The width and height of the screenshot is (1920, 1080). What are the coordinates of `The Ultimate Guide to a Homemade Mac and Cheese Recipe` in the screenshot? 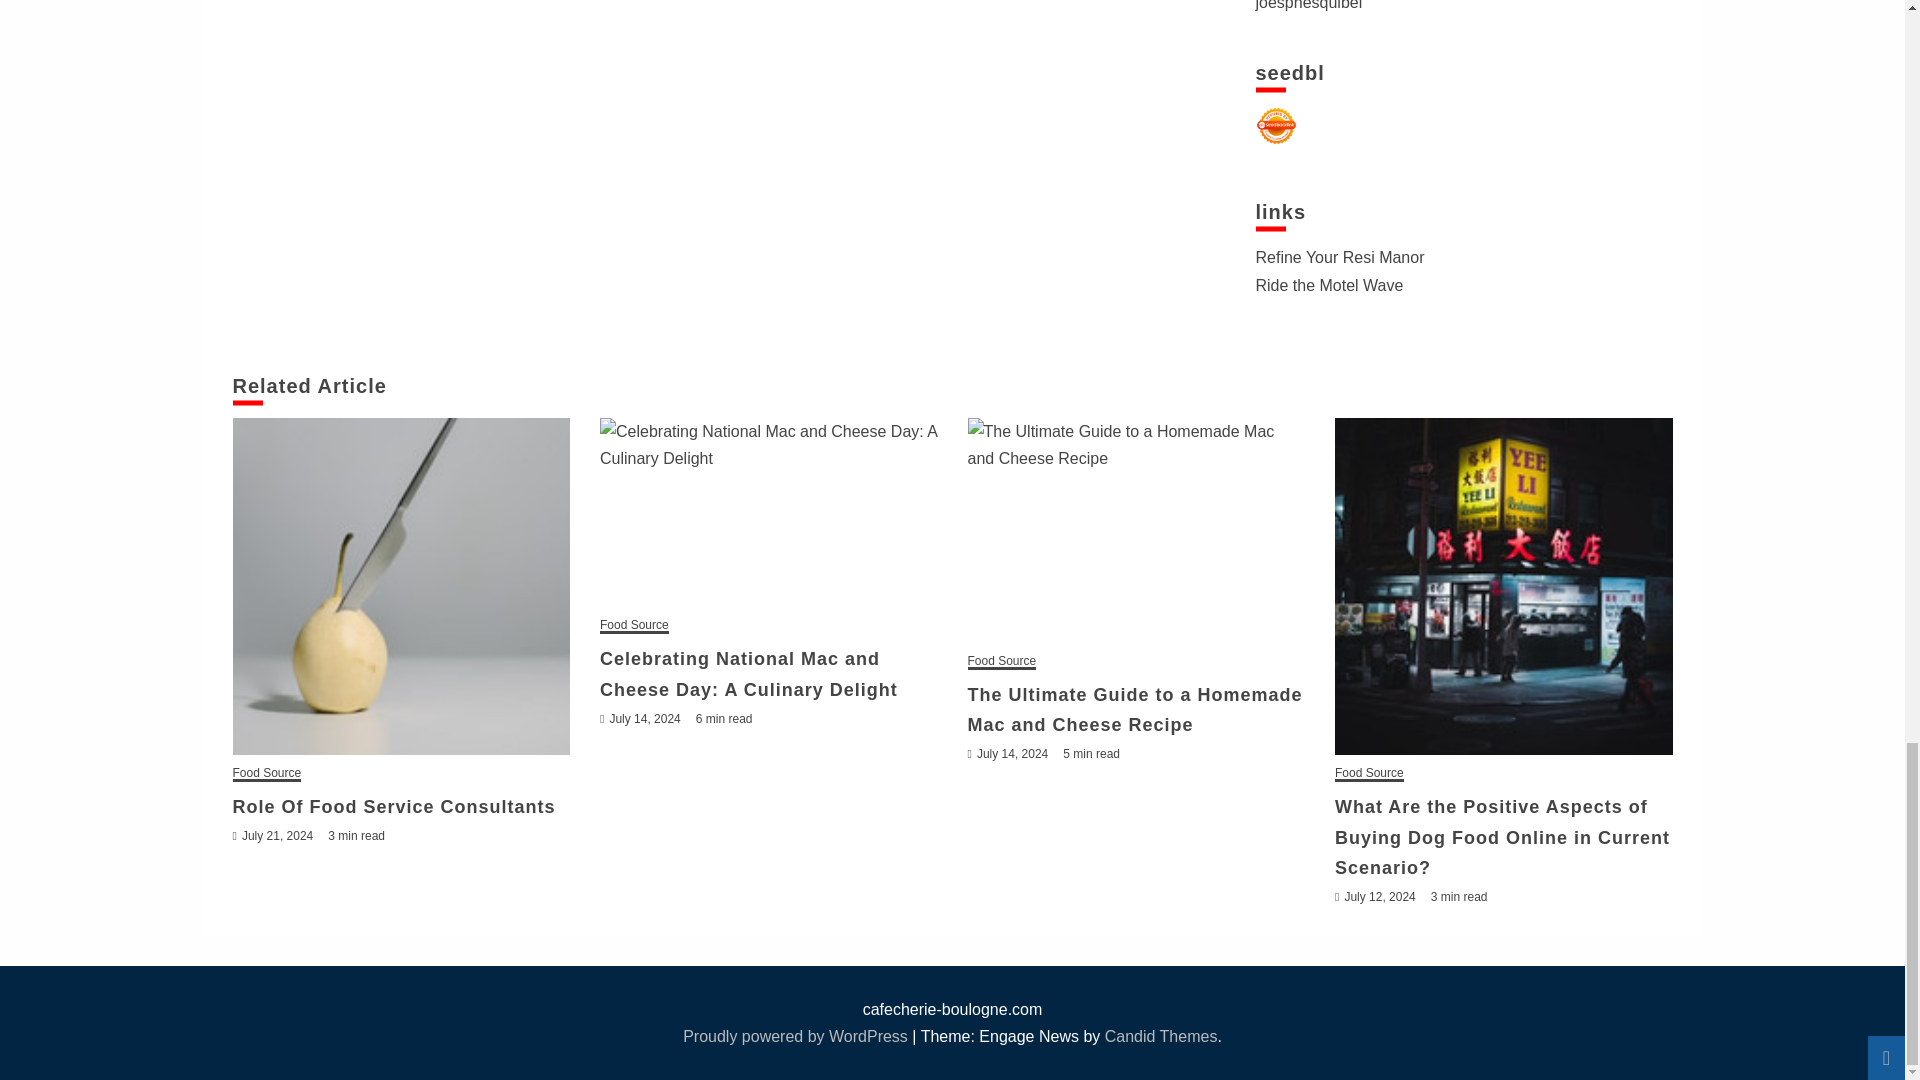 It's located at (1136, 530).